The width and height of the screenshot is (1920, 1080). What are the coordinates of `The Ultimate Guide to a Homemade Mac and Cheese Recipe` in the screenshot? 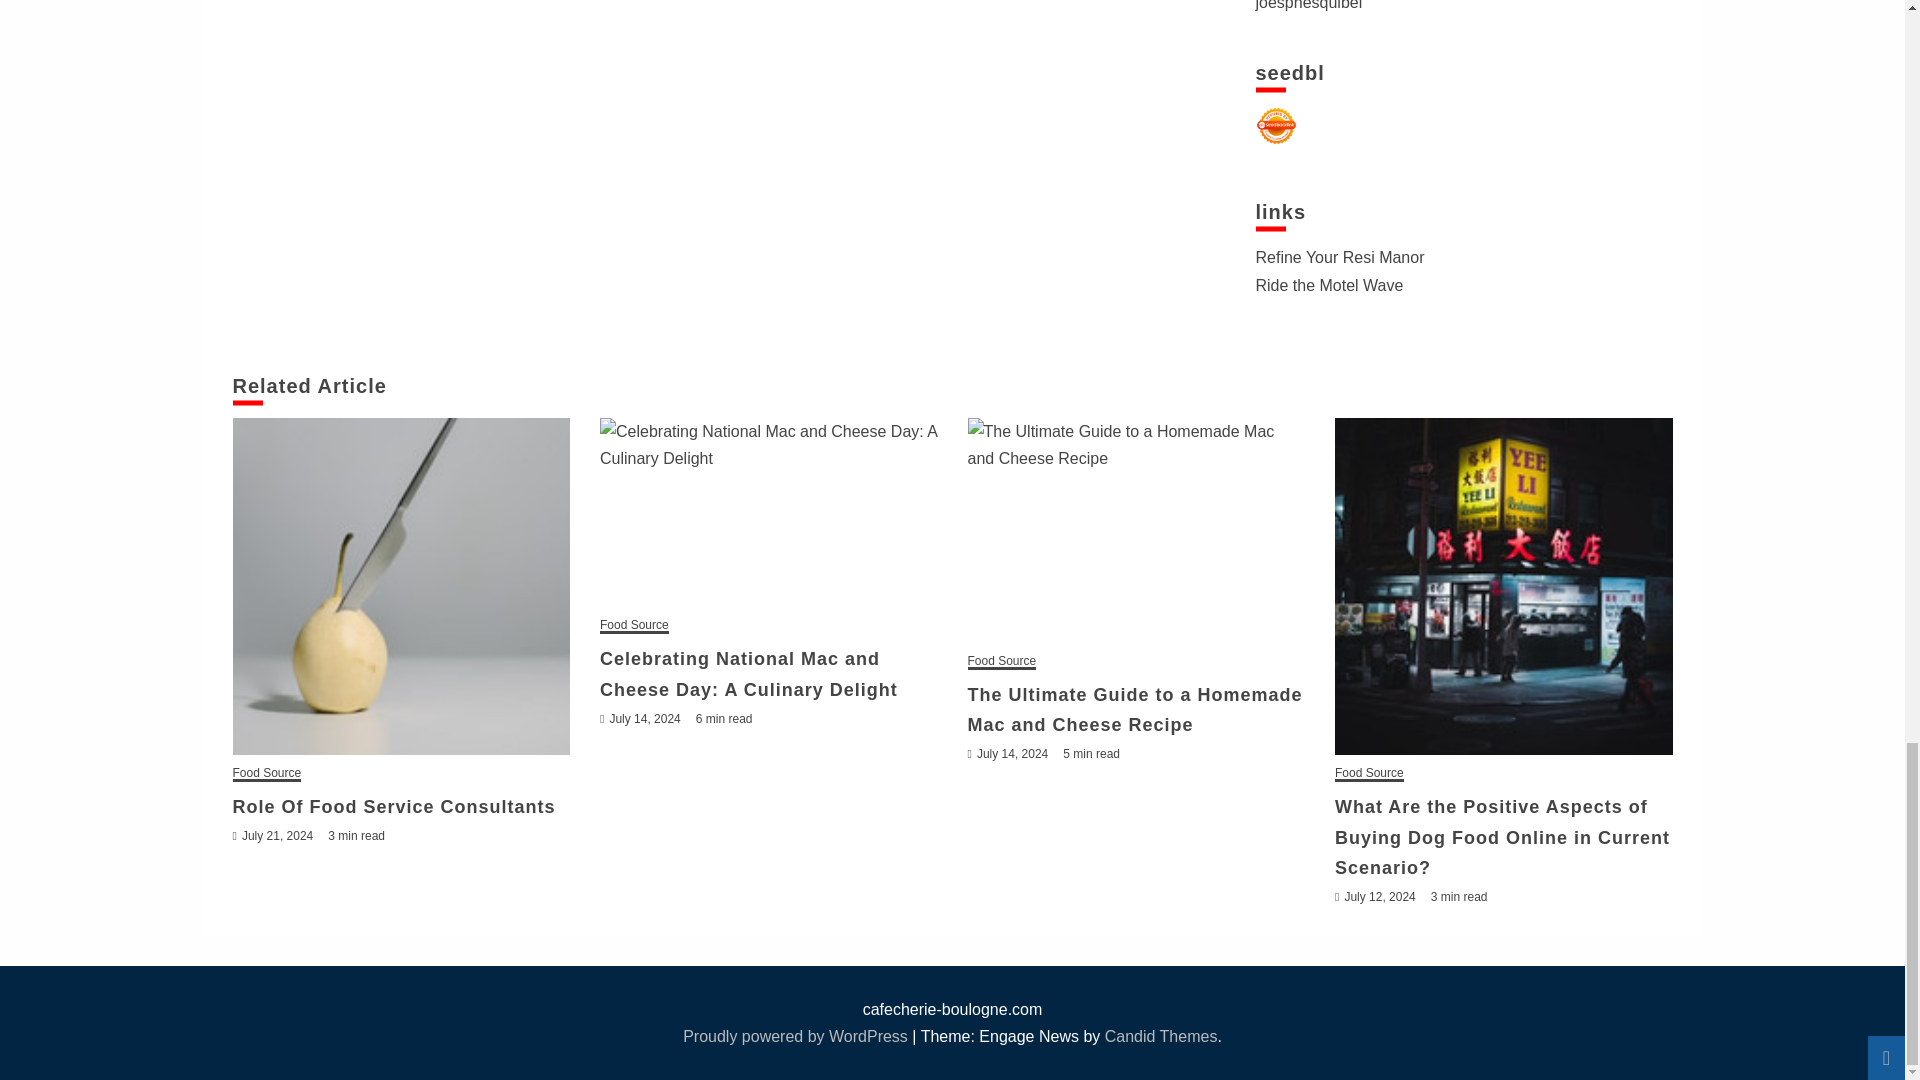 It's located at (1136, 530).